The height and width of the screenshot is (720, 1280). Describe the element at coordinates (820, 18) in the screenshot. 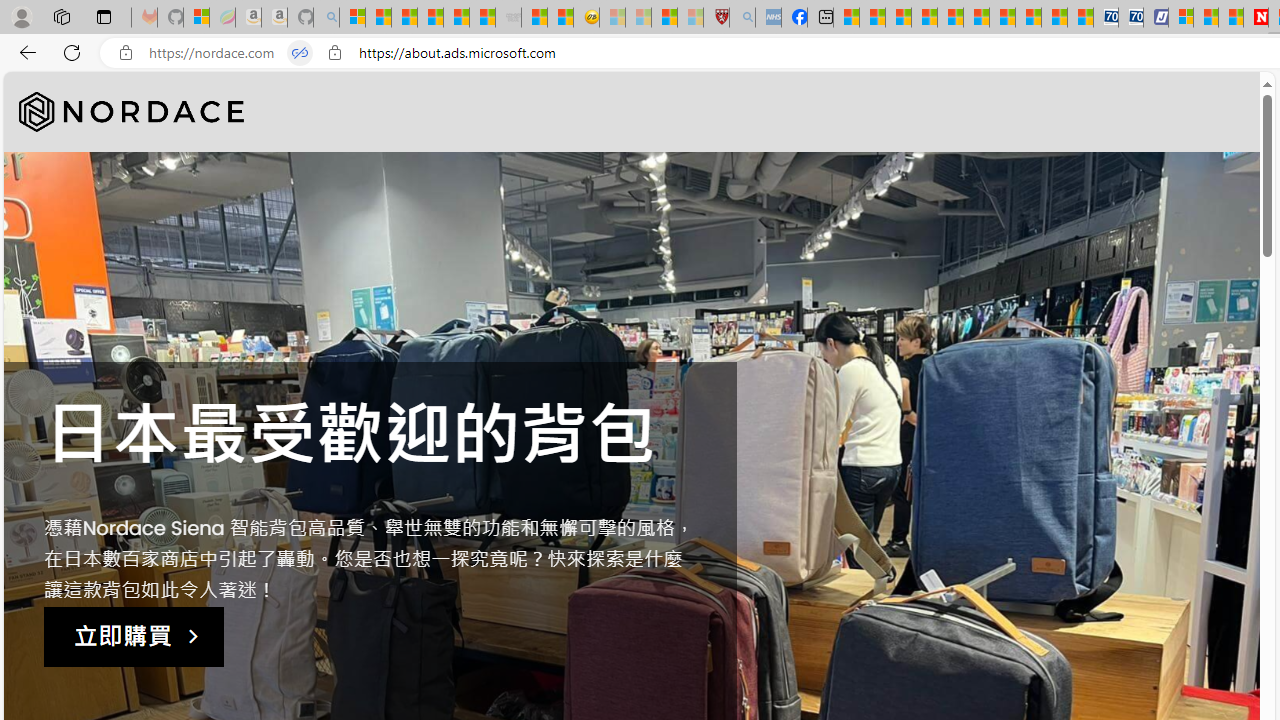

I see `New tab` at that location.